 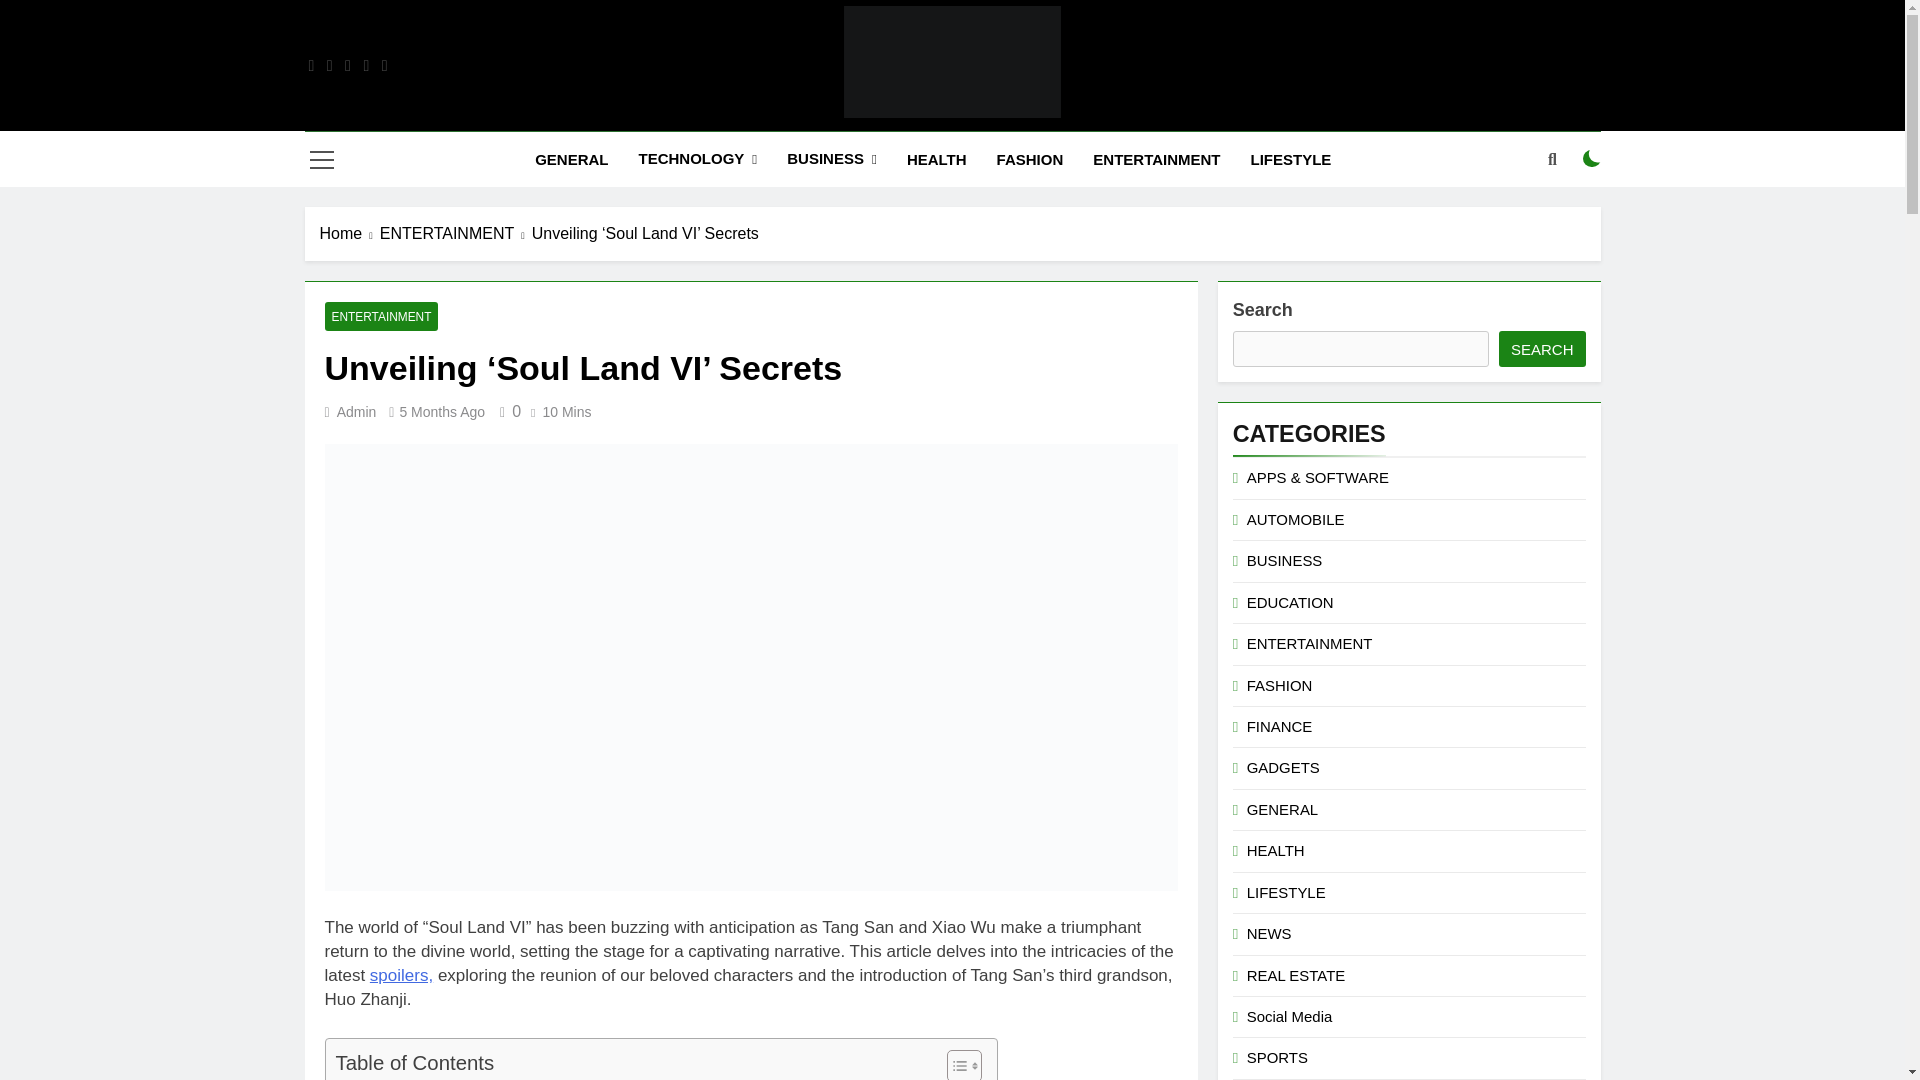 I want to click on ENTERTAINMENT, so click(x=380, y=316).